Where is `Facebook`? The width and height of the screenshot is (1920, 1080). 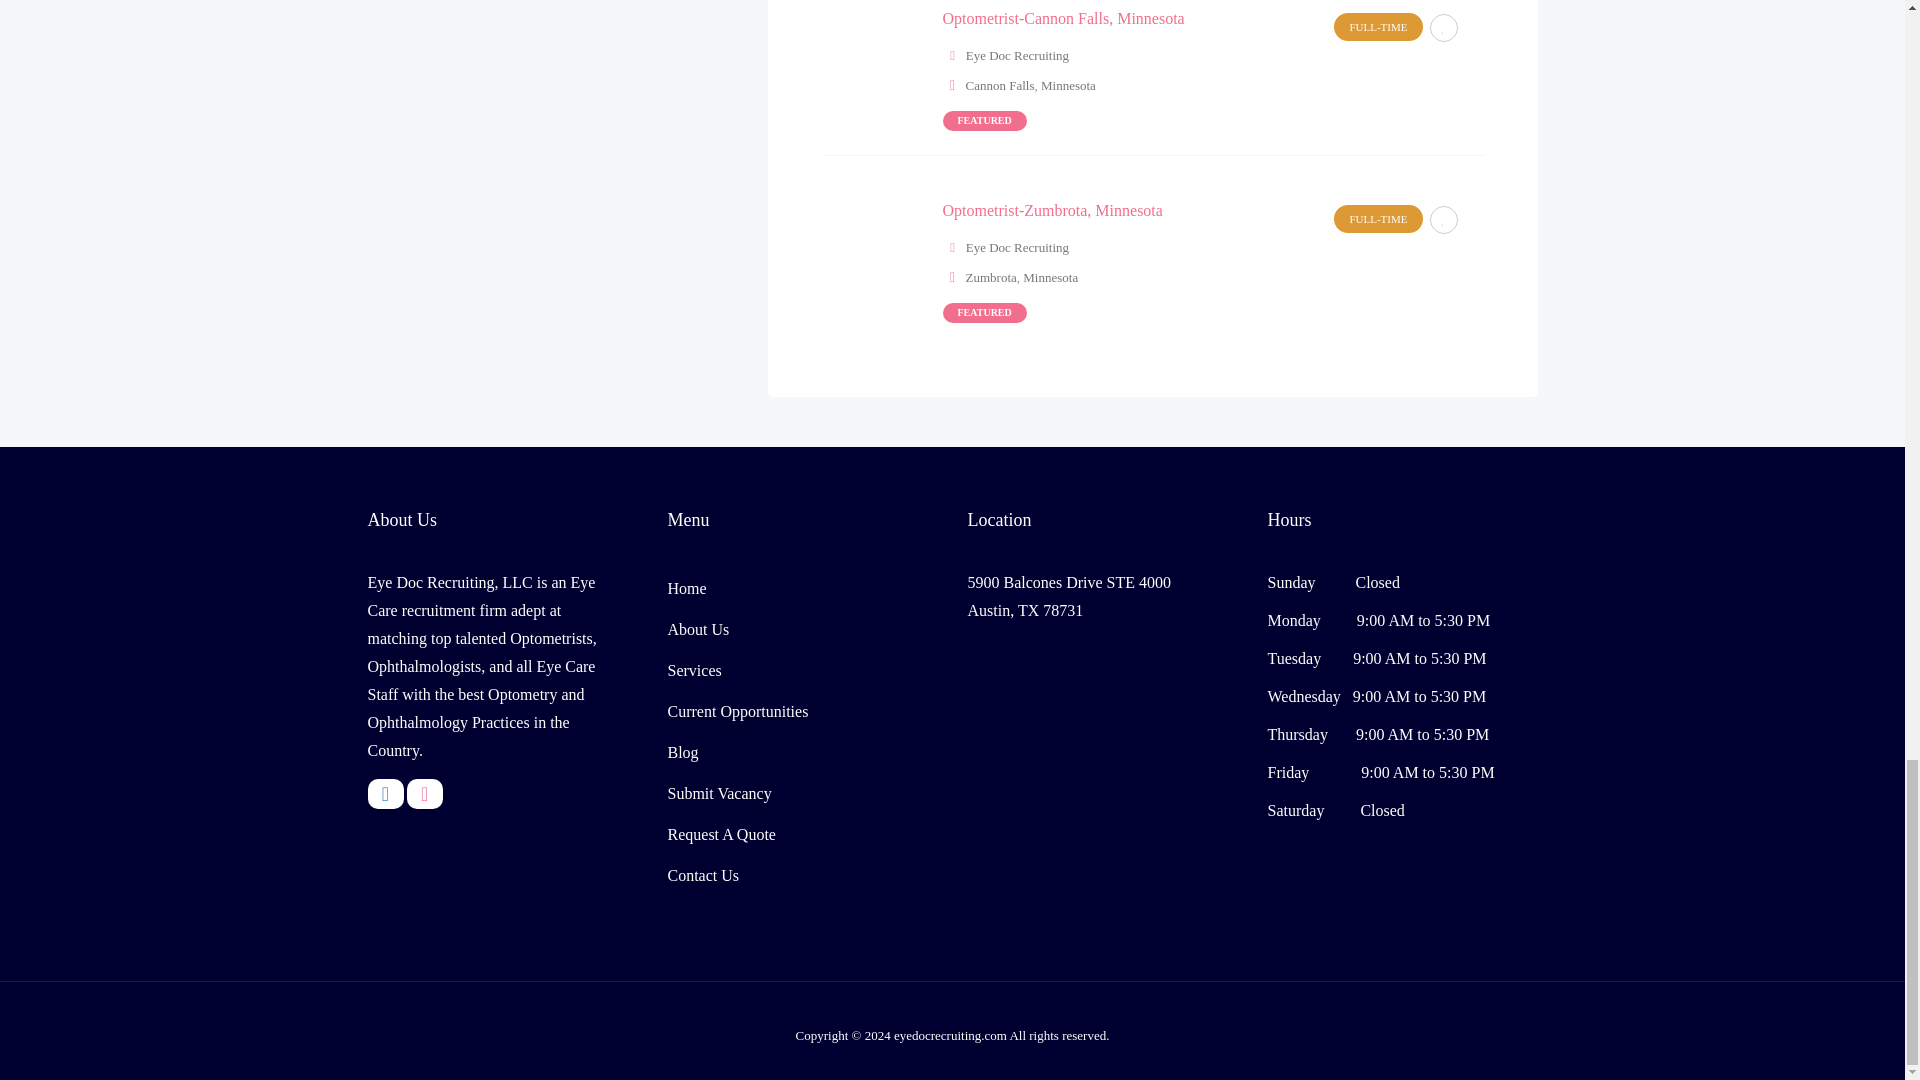 Facebook is located at coordinates (386, 793).